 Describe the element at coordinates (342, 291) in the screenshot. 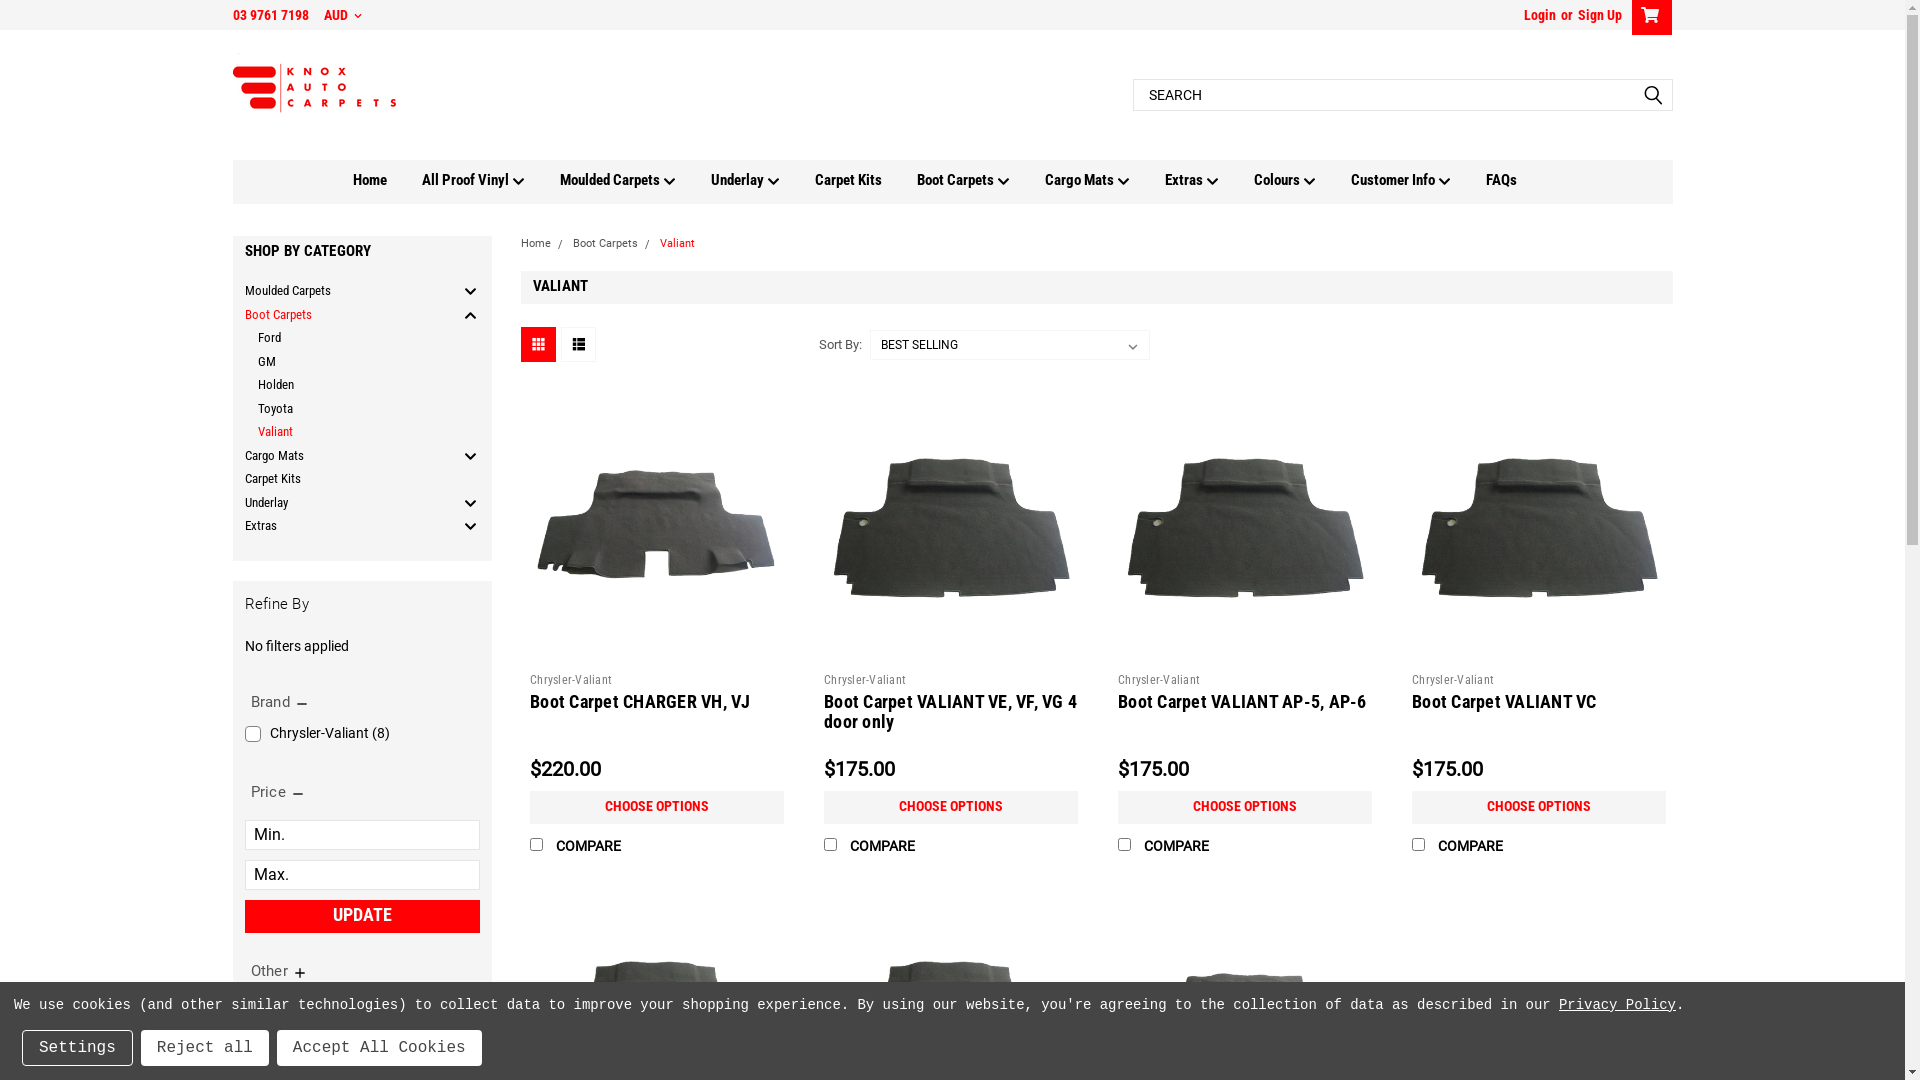

I see `Moulded Carpets` at that location.